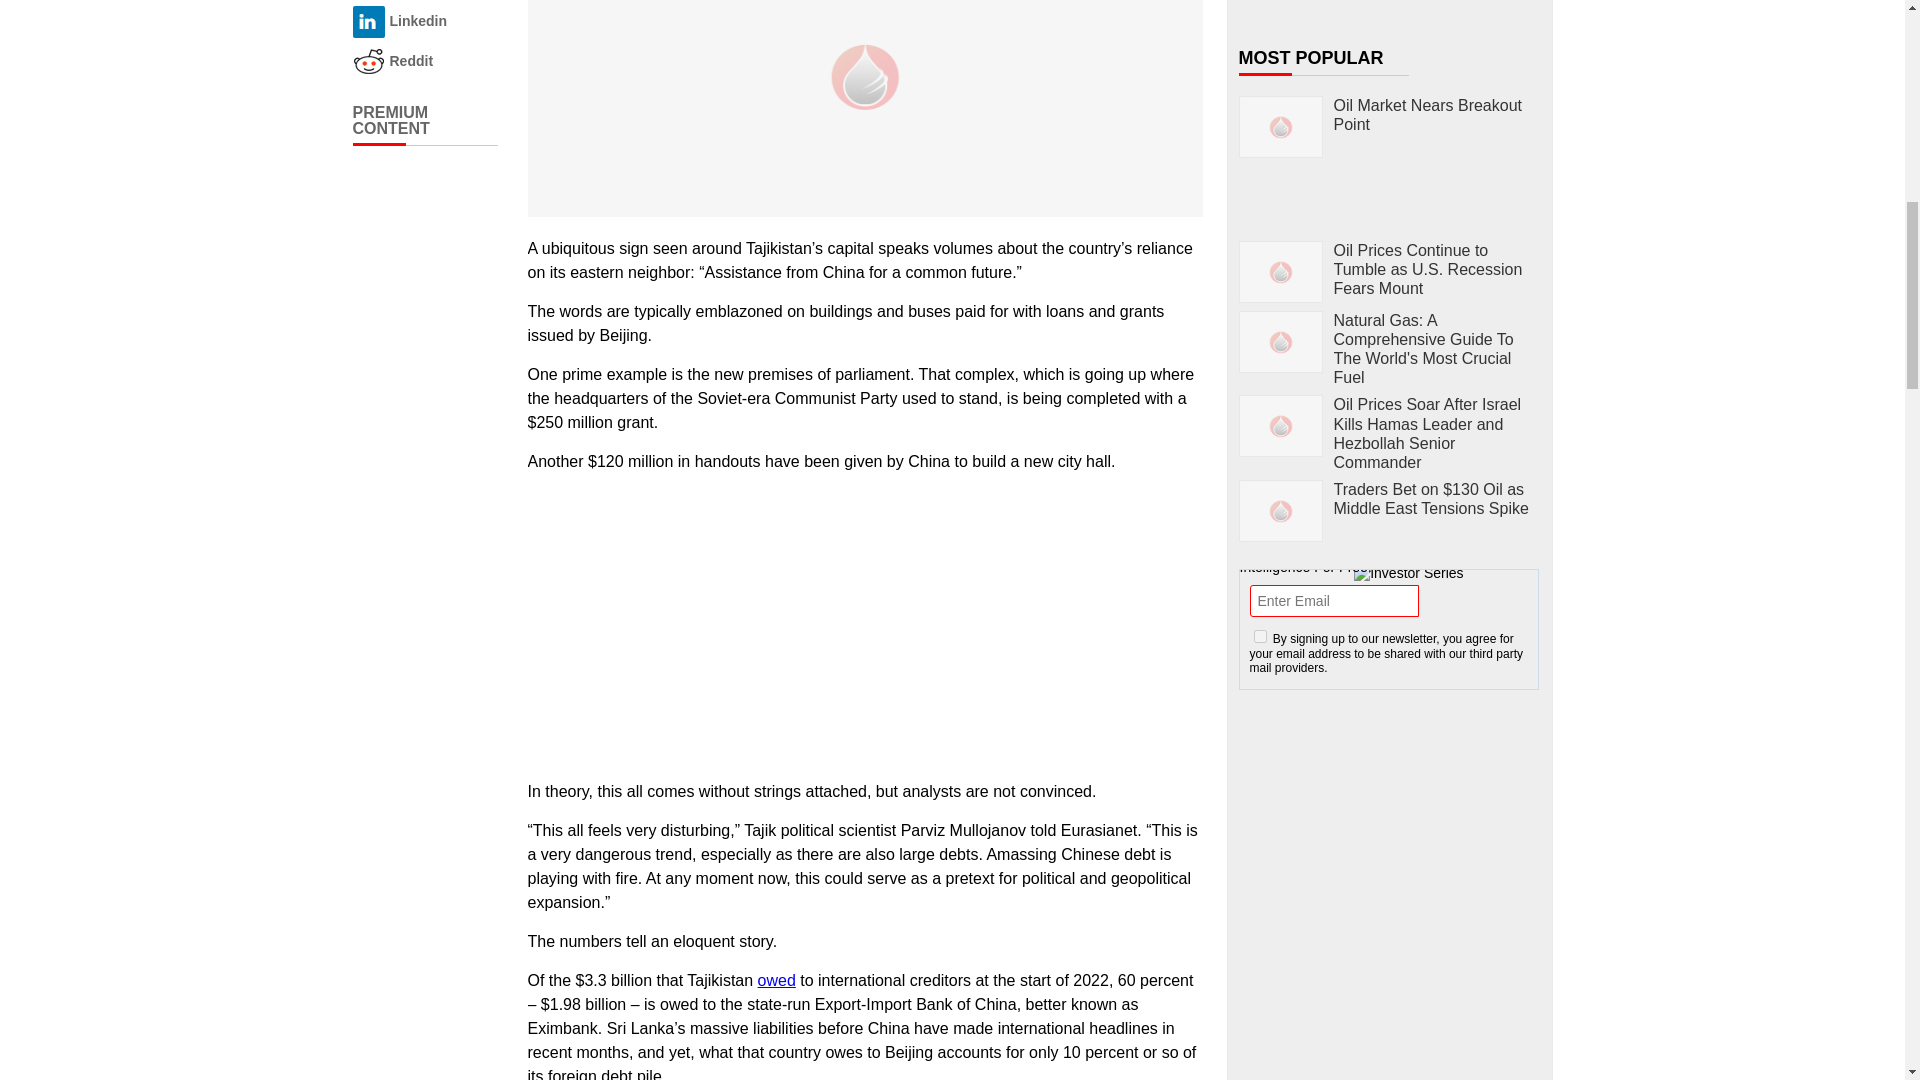 Image resolution: width=1920 pixels, height=1080 pixels. Describe the element at coordinates (1260, 636) in the screenshot. I see `1` at that location.